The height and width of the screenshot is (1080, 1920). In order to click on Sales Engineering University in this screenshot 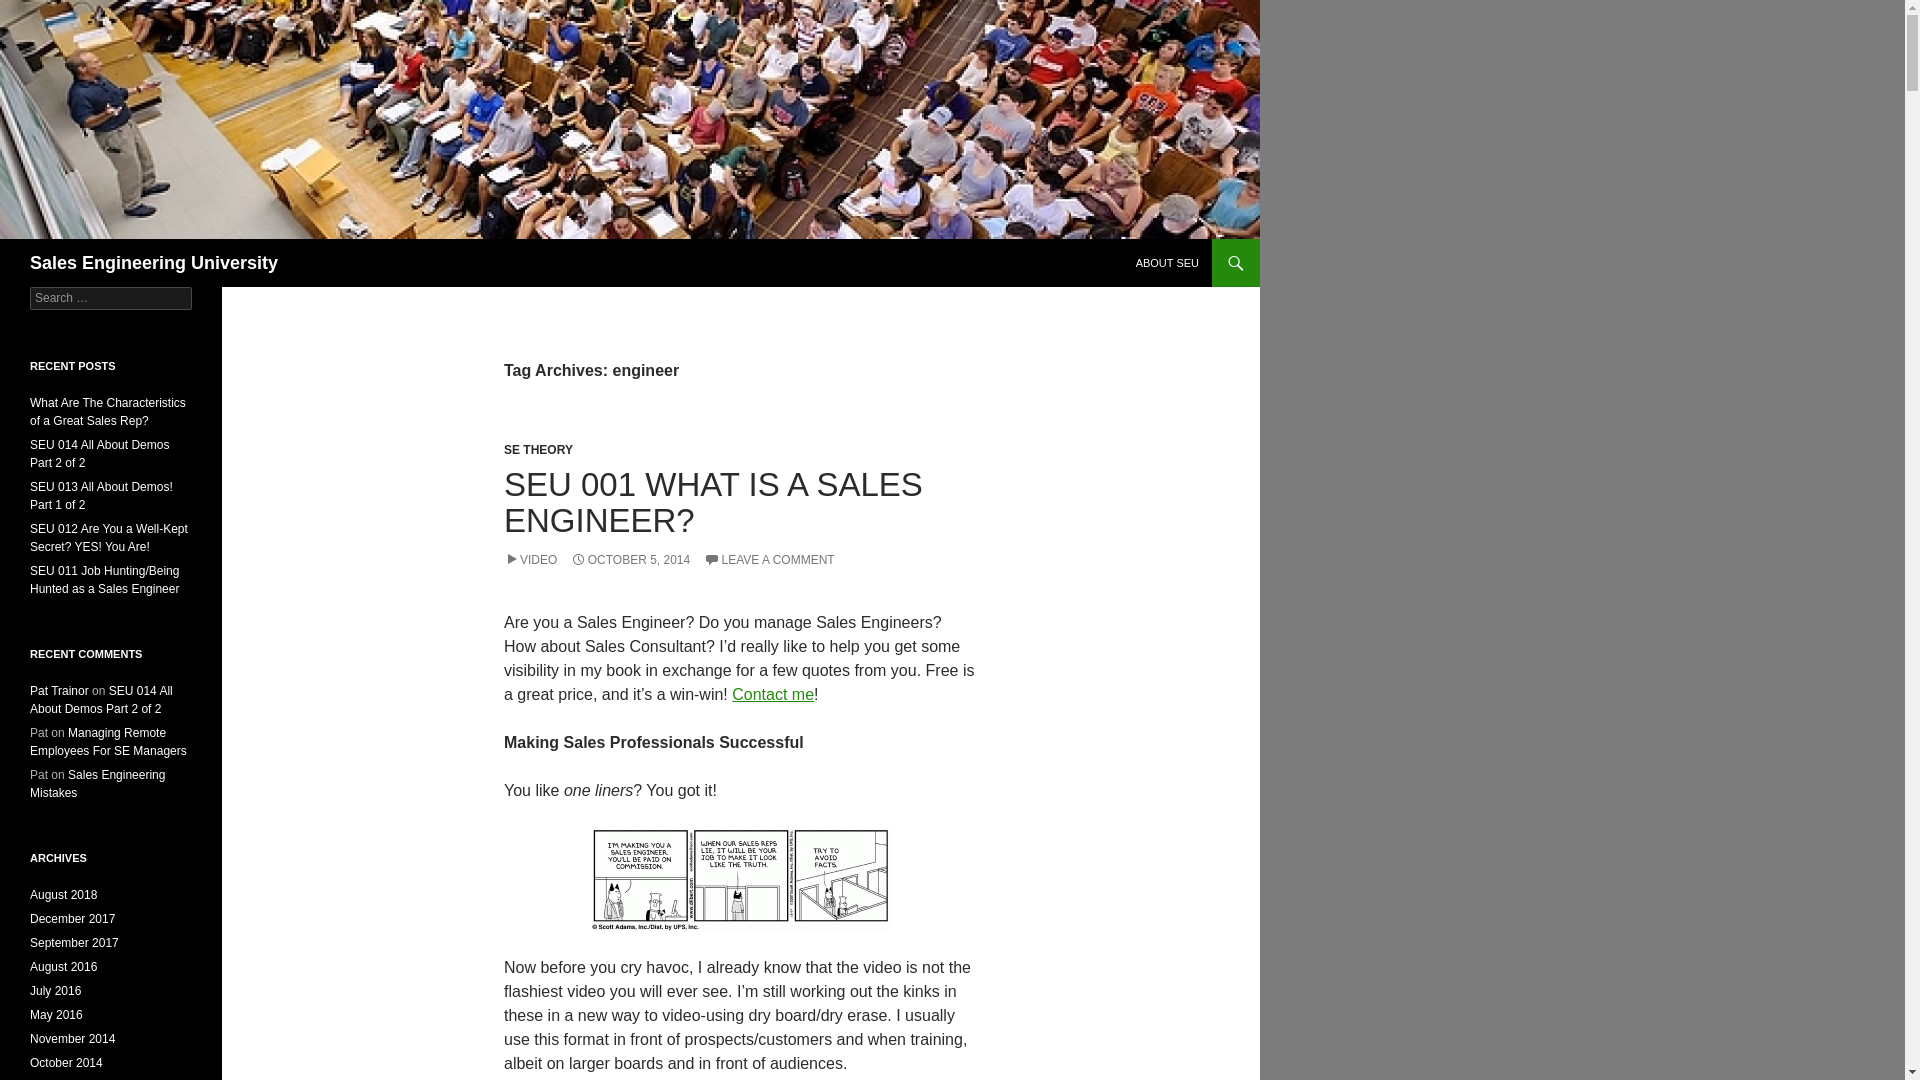, I will do `click(154, 262)`.